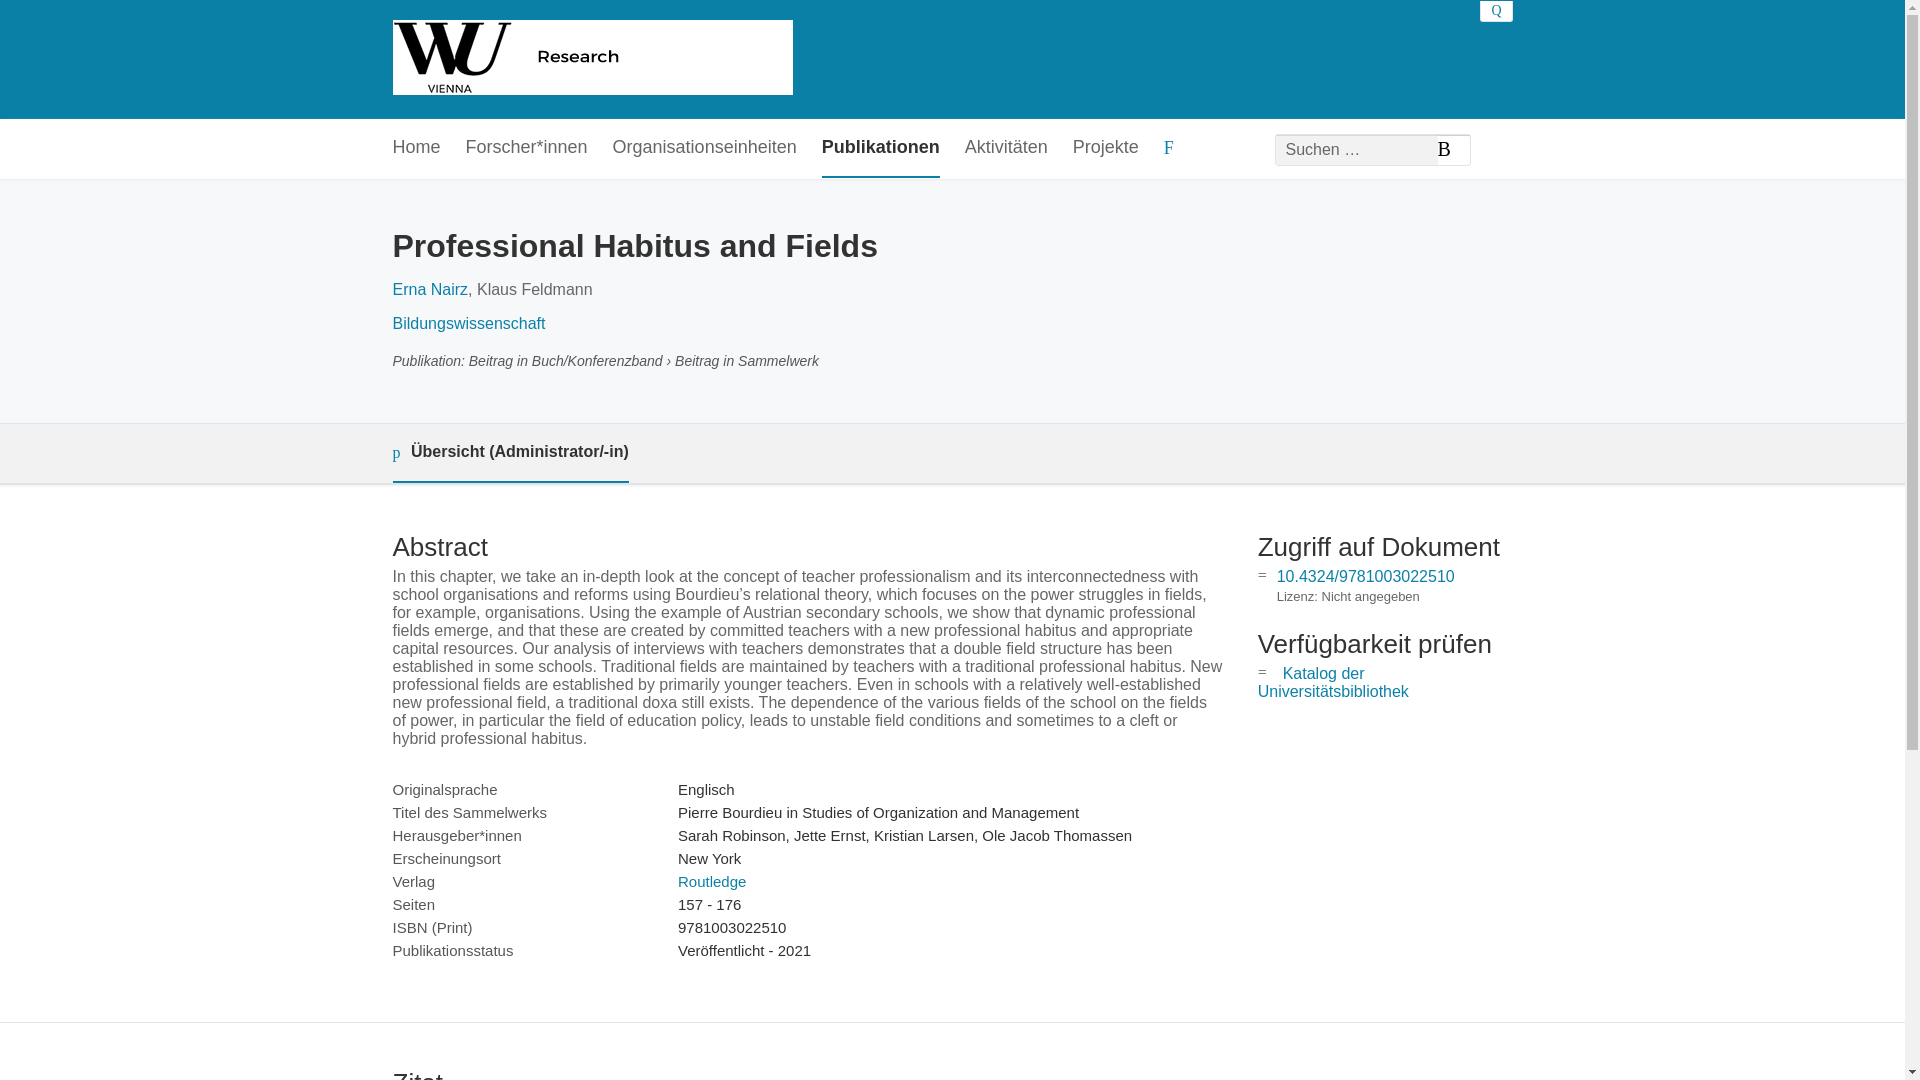  I want to click on Routledge, so click(712, 880).